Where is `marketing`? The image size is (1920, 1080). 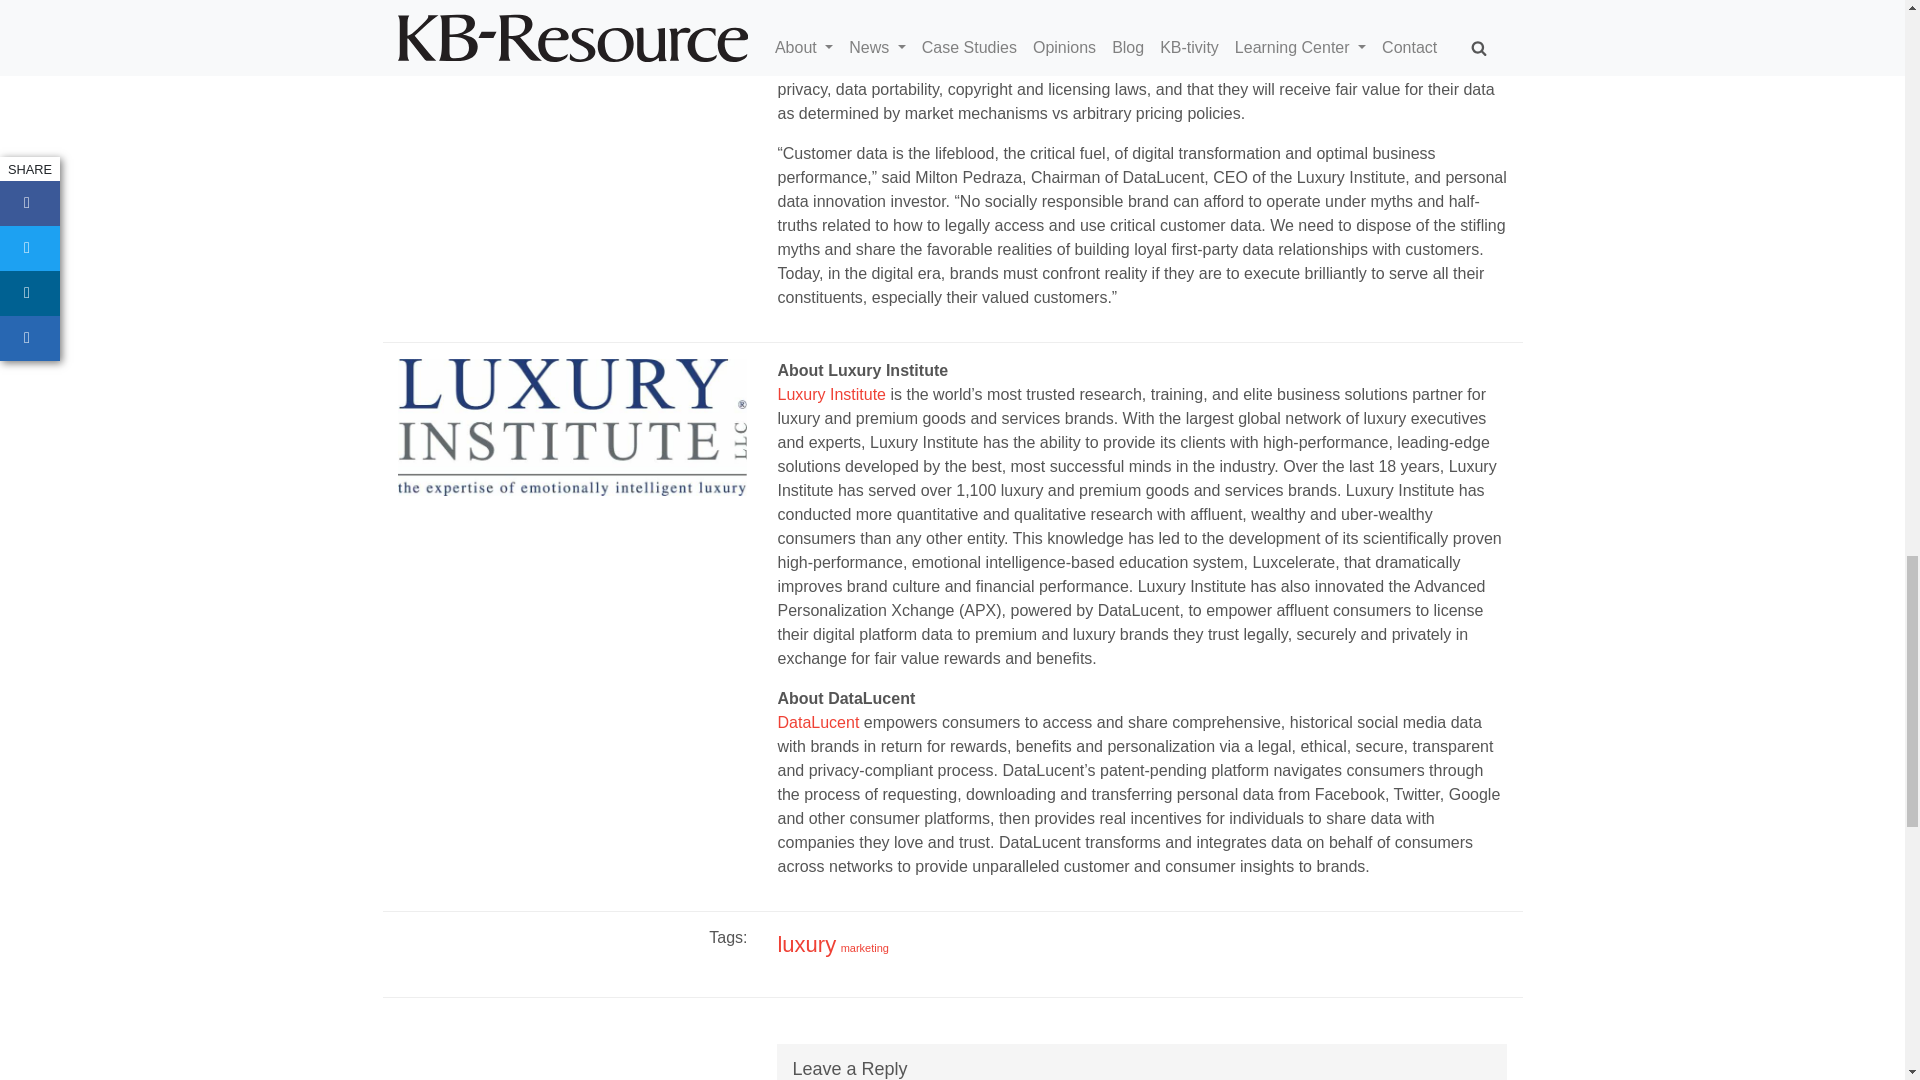
marketing is located at coordinates (864, 947).